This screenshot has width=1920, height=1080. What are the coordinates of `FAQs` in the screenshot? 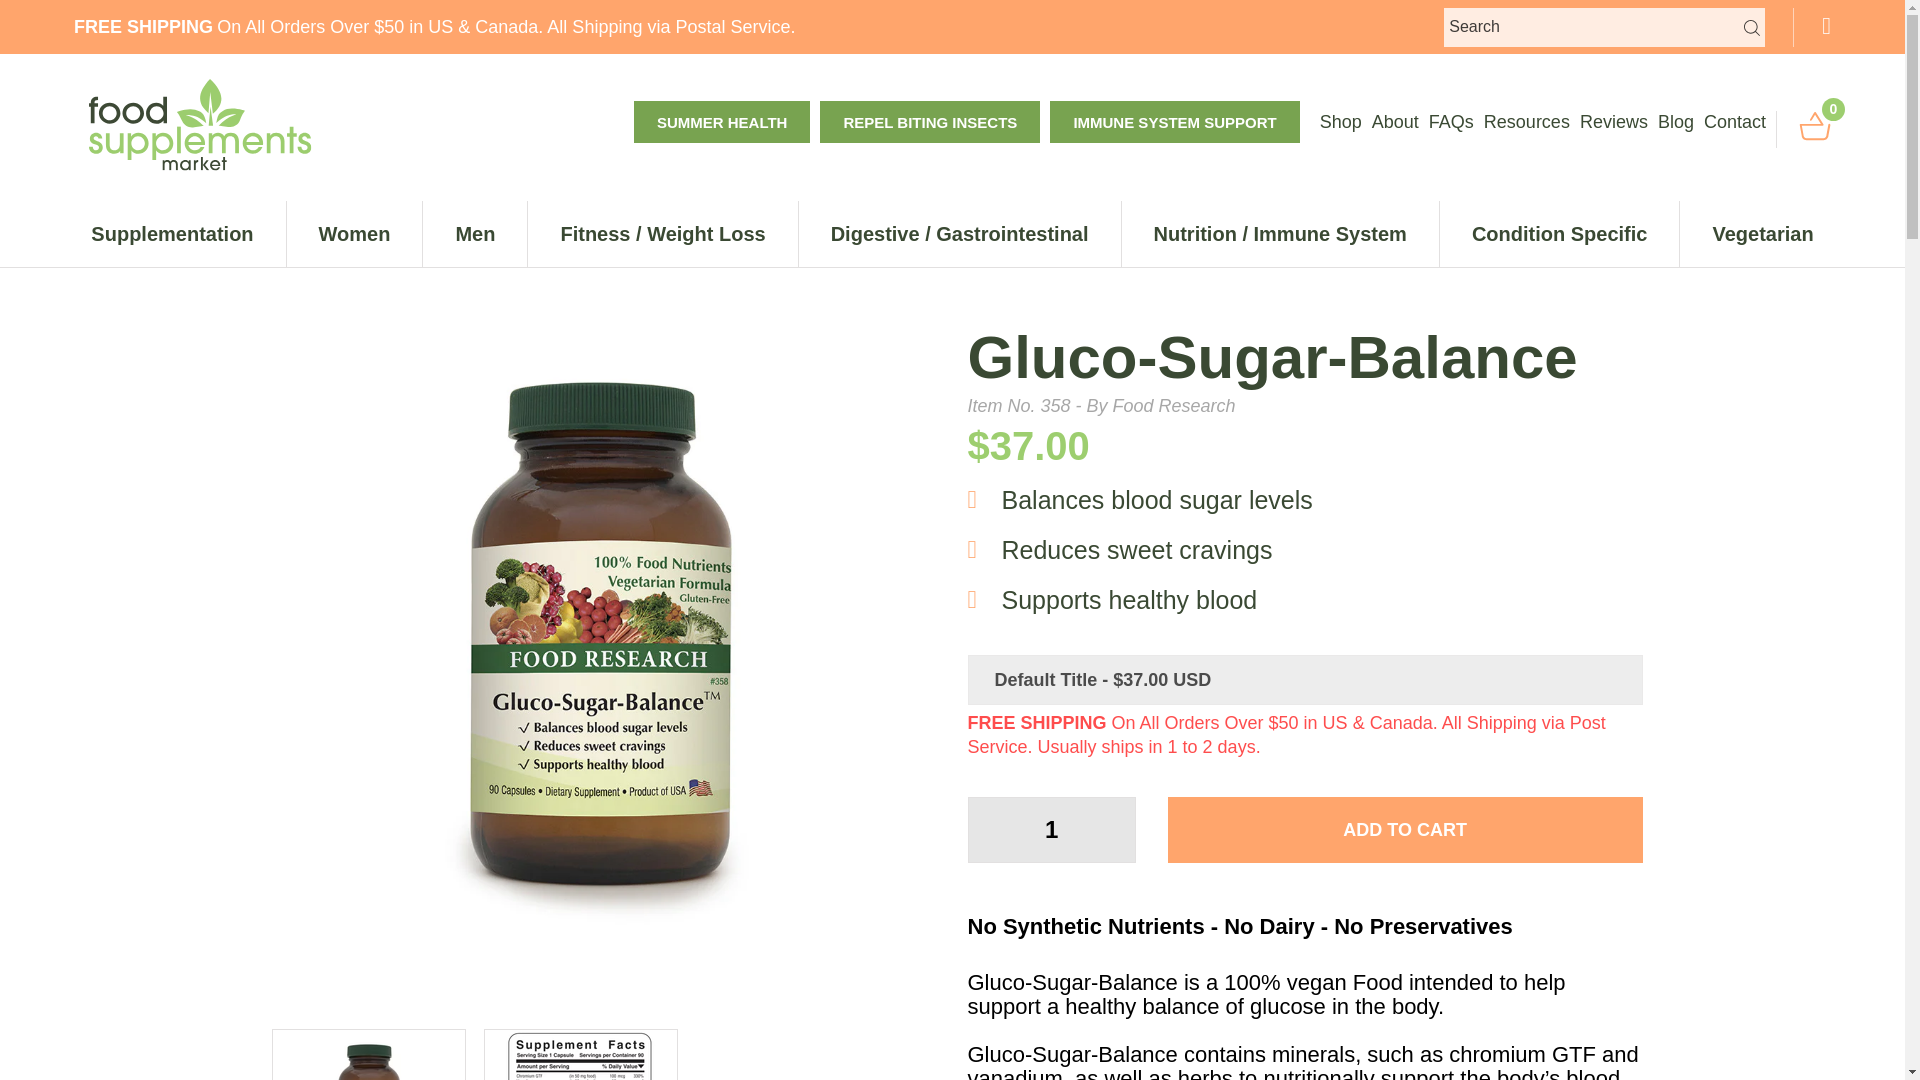 It's located at (1451, 122).